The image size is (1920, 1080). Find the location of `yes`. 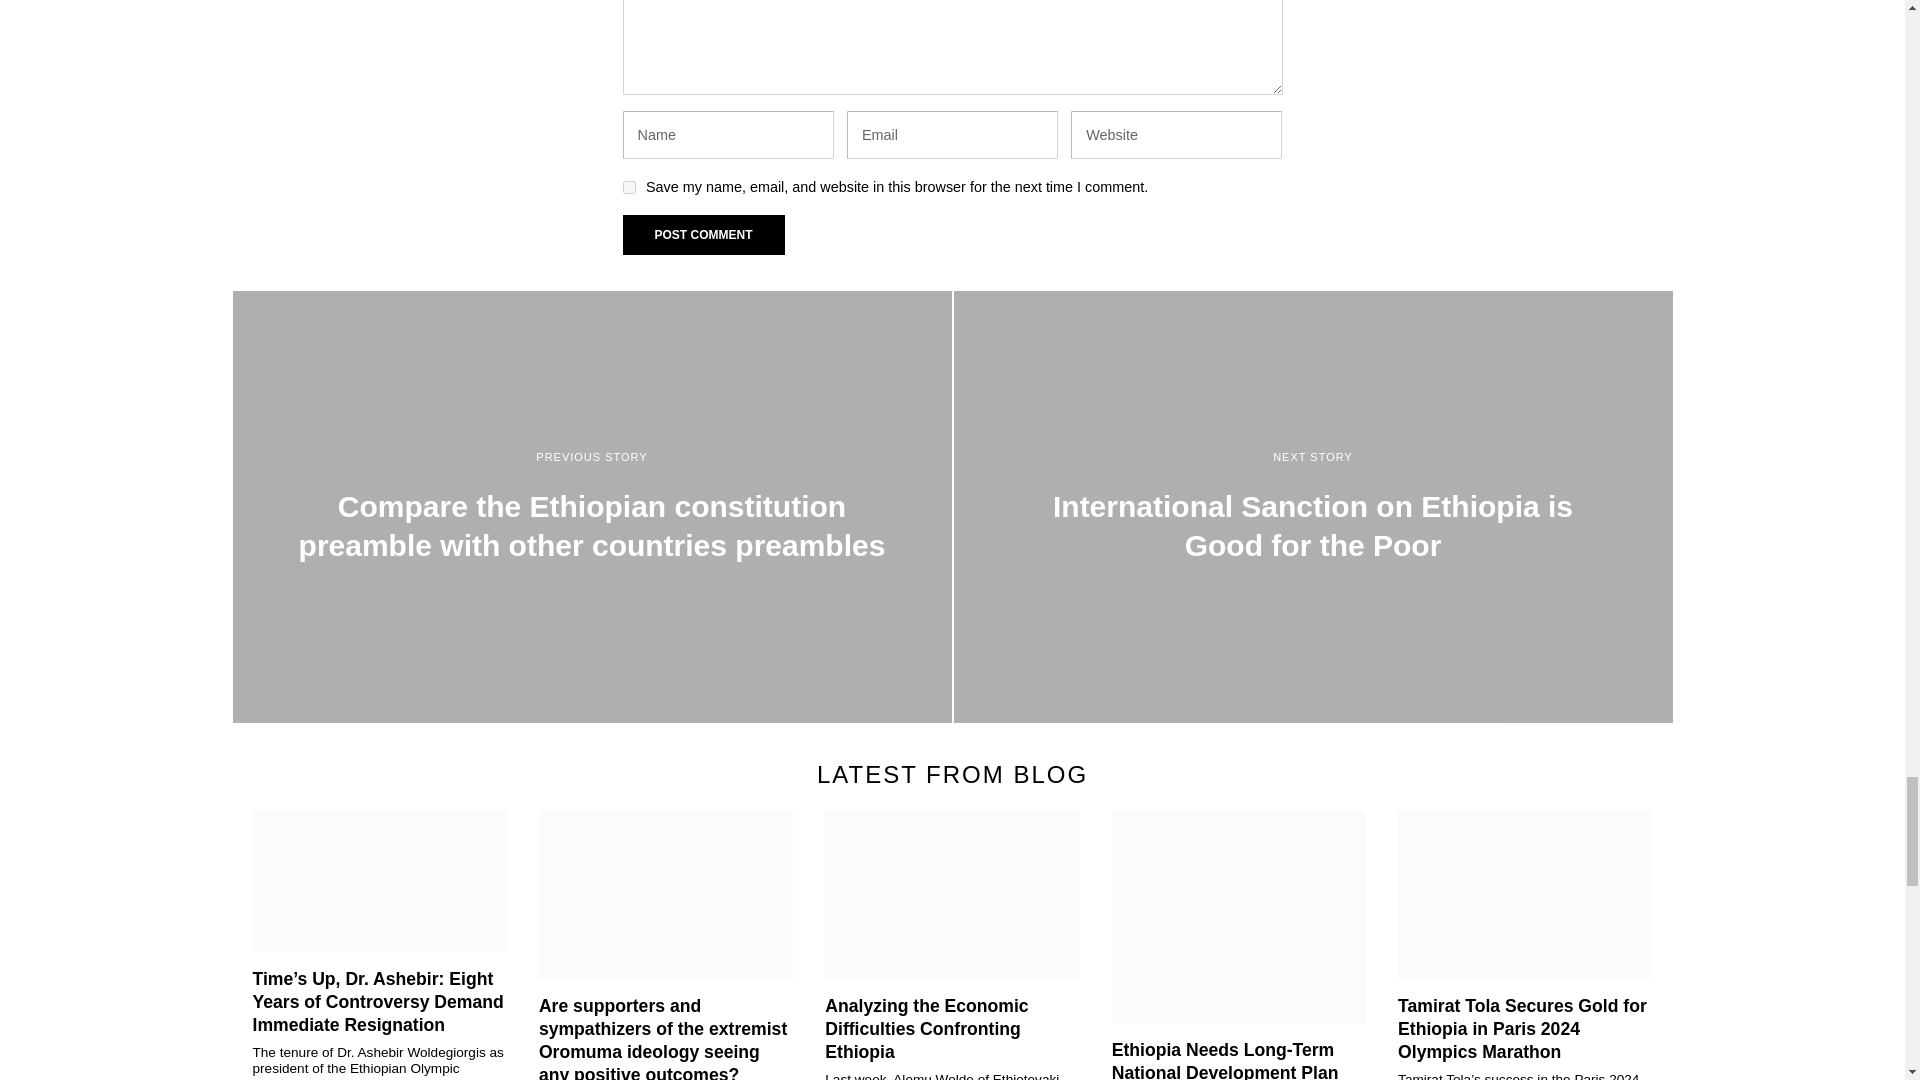

yes is located at coordinates (628, 188).